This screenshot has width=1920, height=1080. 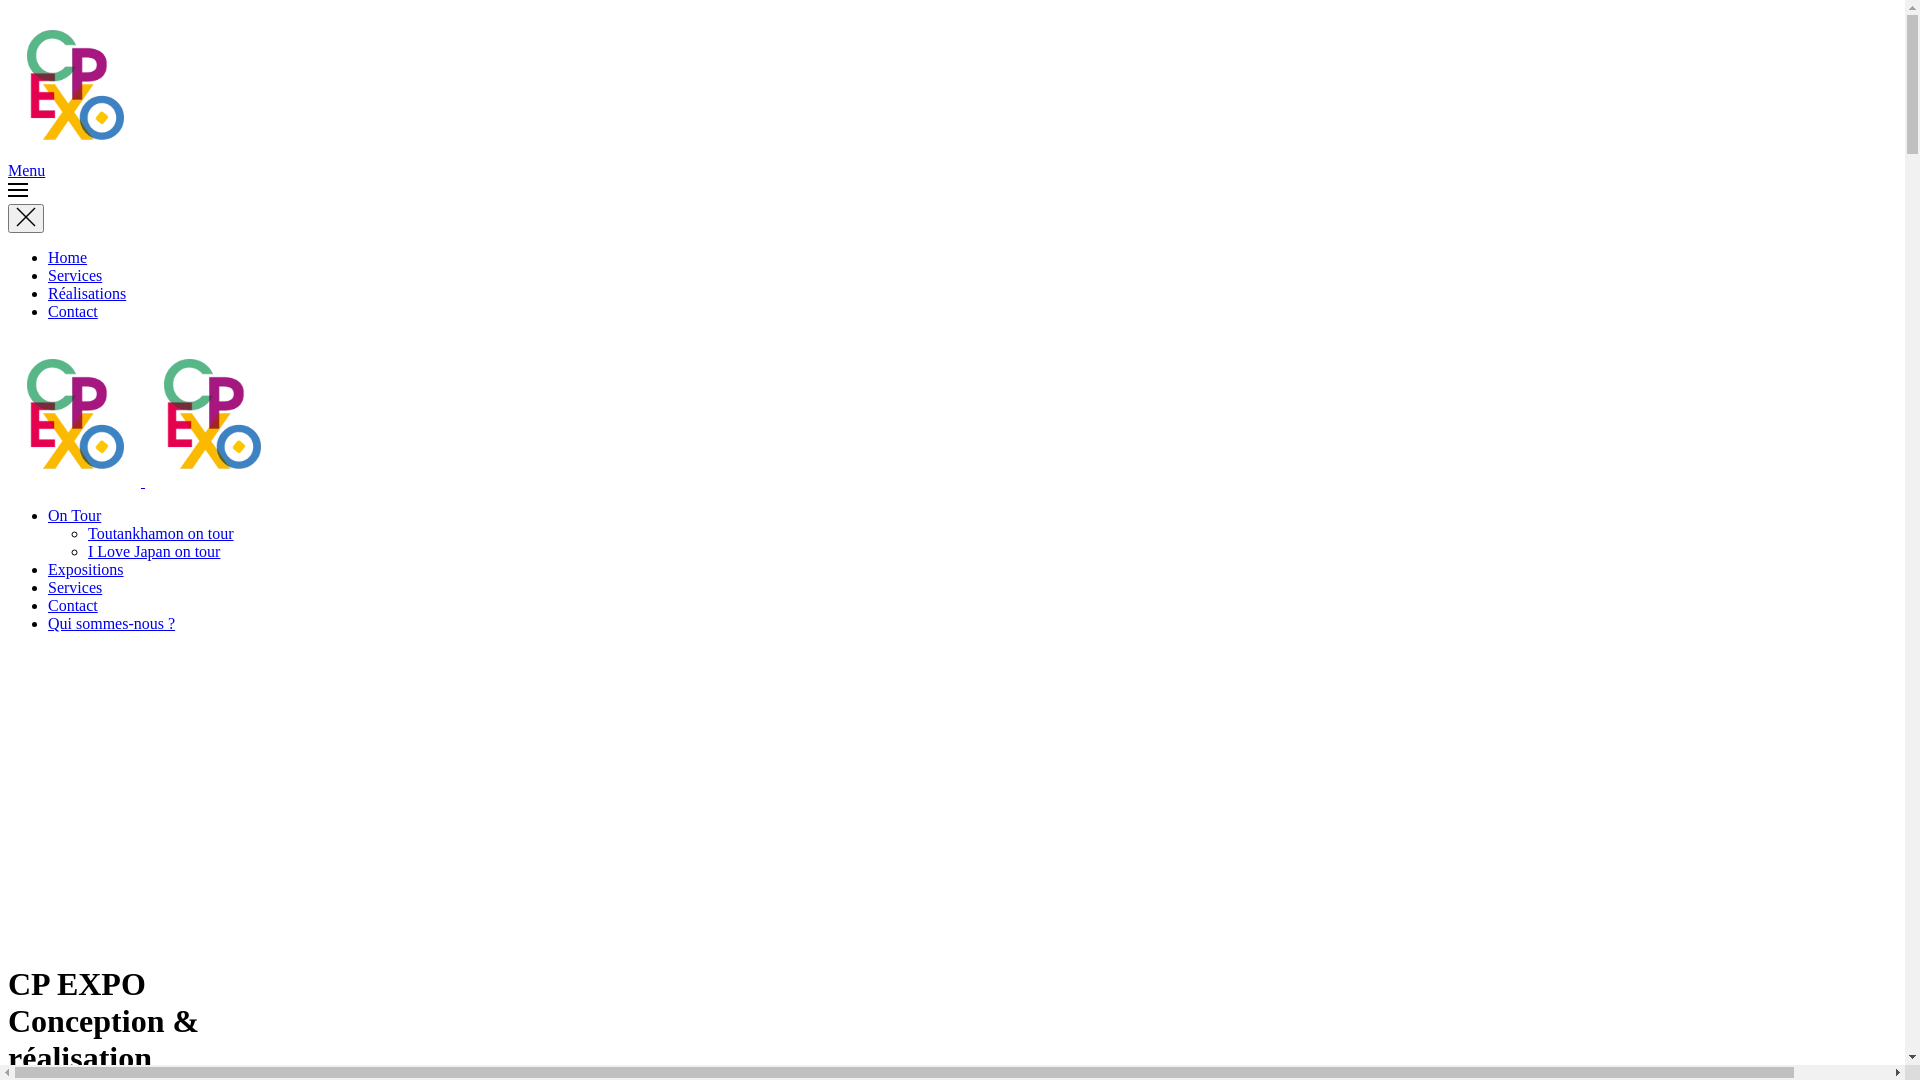 I want to click on Contact, so click(x=73, y=606).